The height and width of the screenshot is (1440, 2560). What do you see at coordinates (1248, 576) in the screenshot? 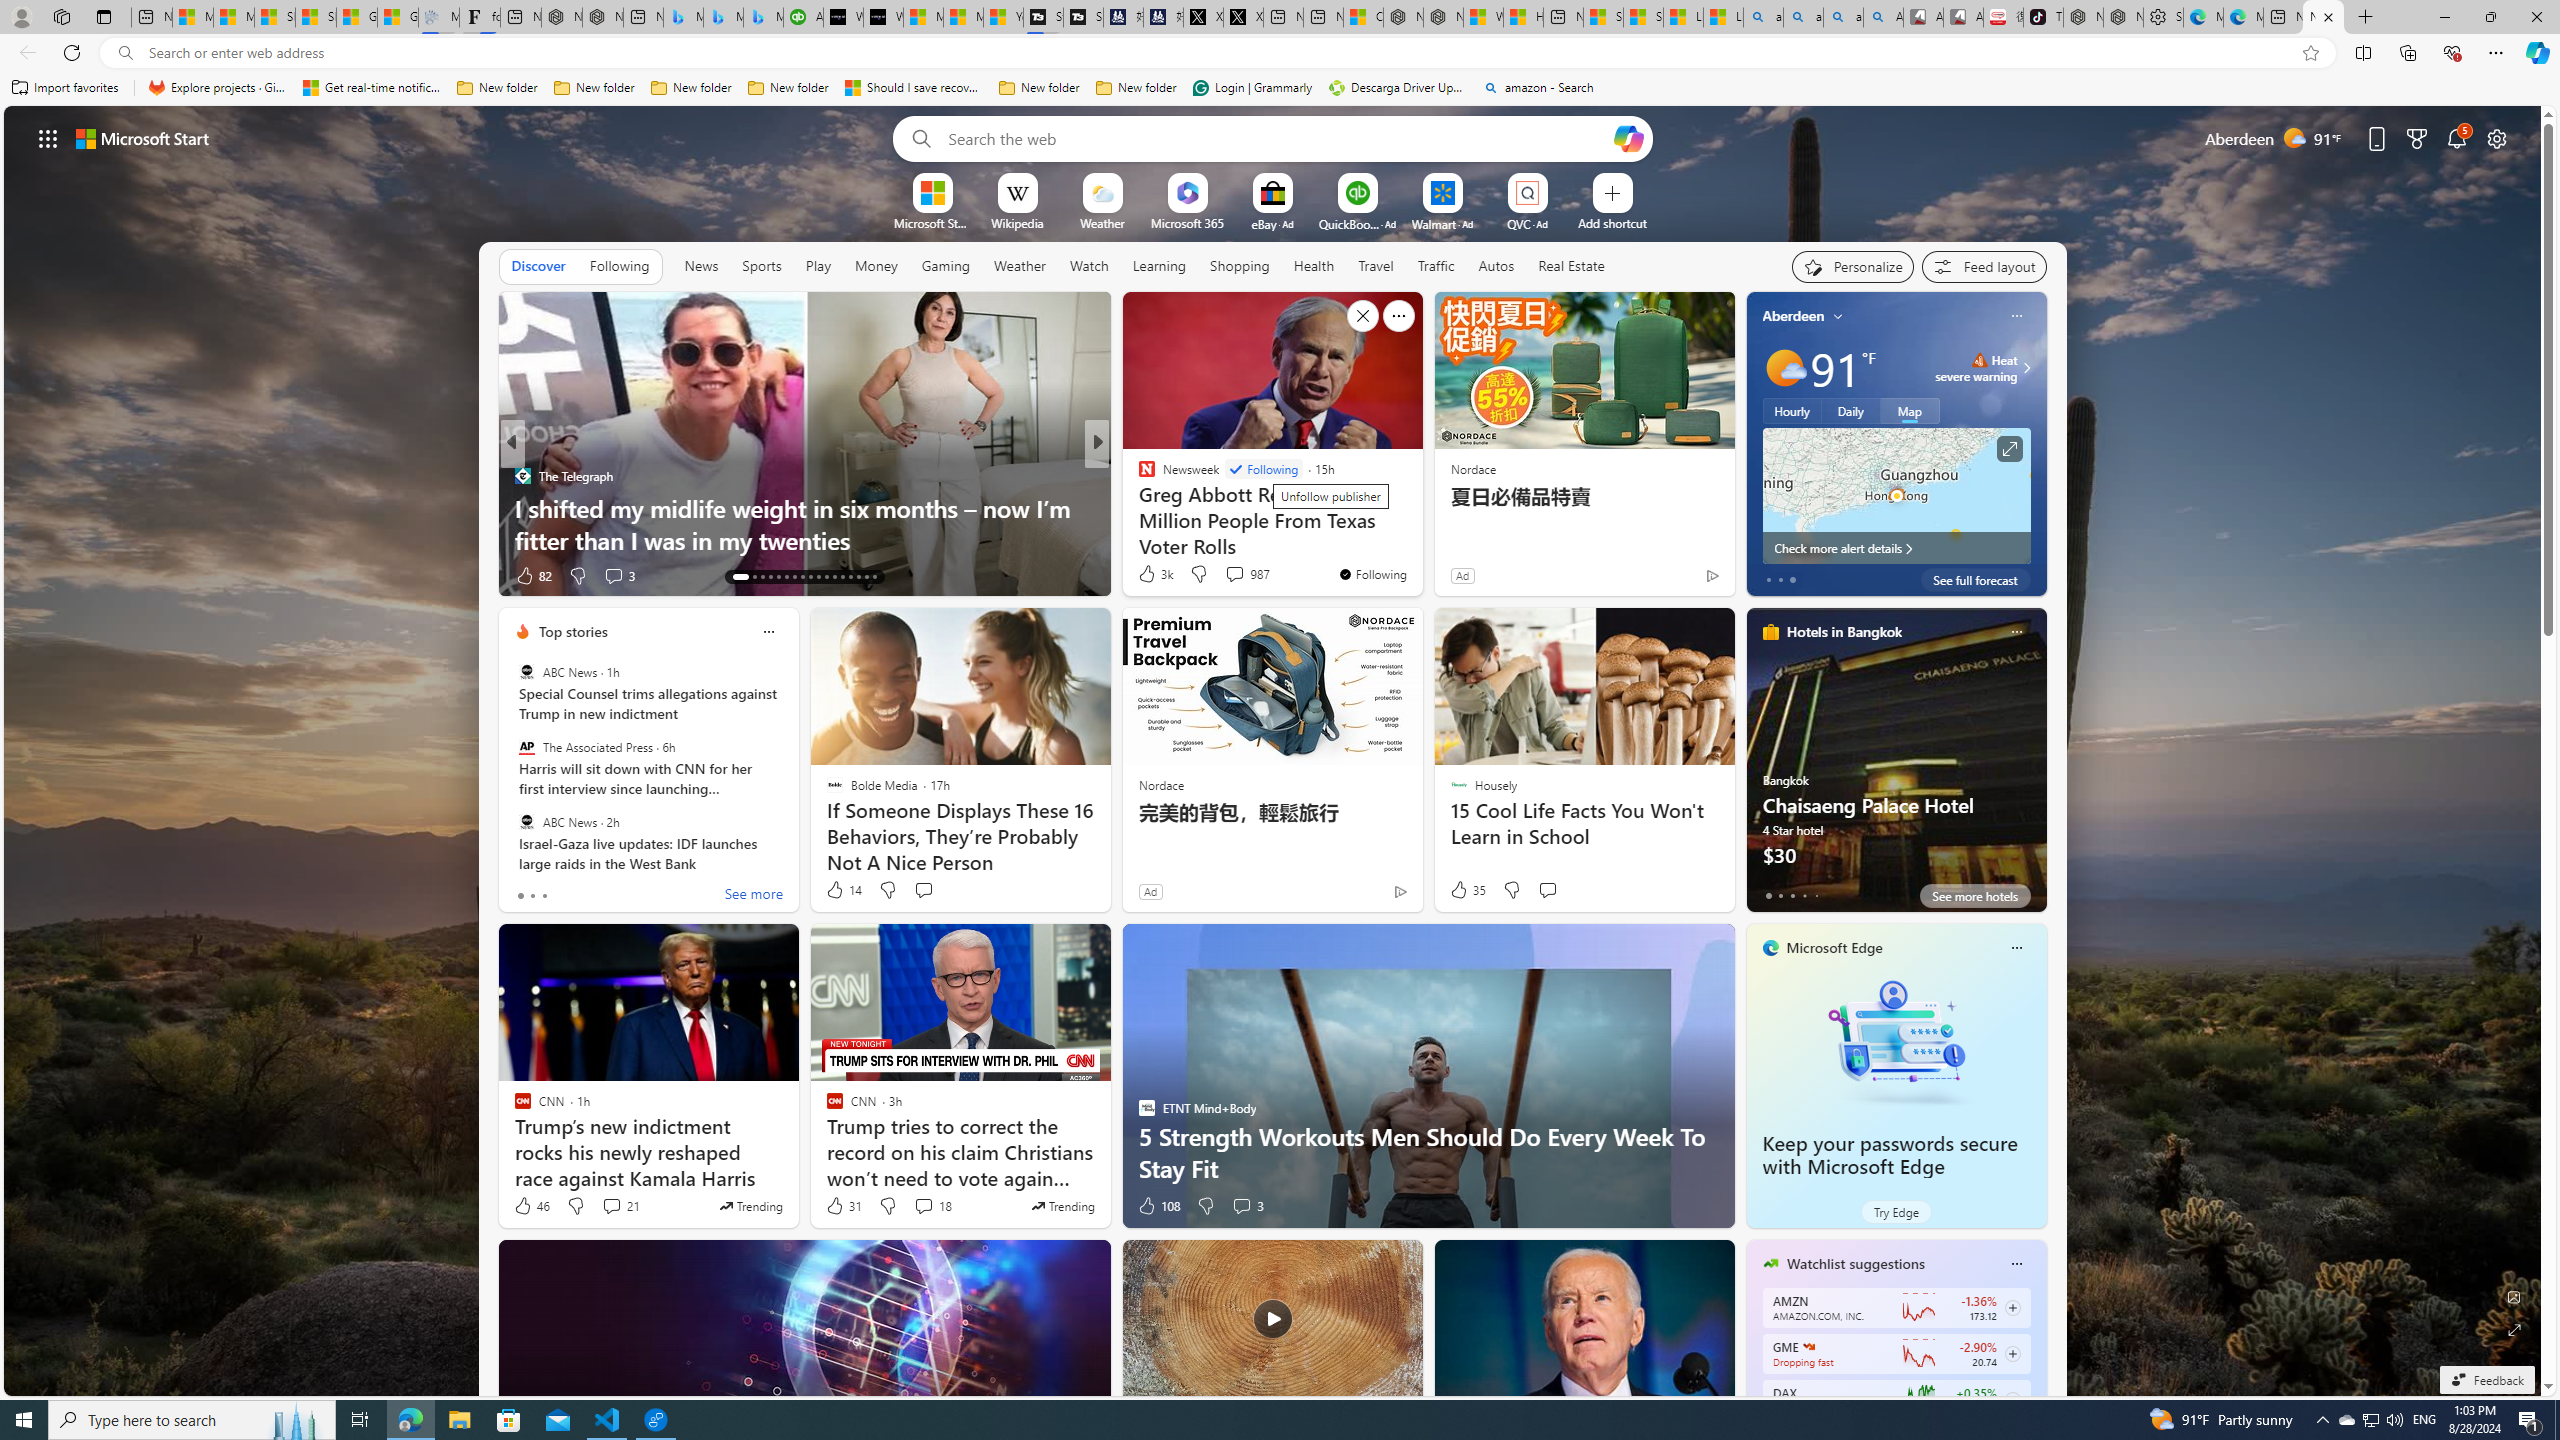
I see `View comments 174 Comment` at bounding box center [1248, 576].